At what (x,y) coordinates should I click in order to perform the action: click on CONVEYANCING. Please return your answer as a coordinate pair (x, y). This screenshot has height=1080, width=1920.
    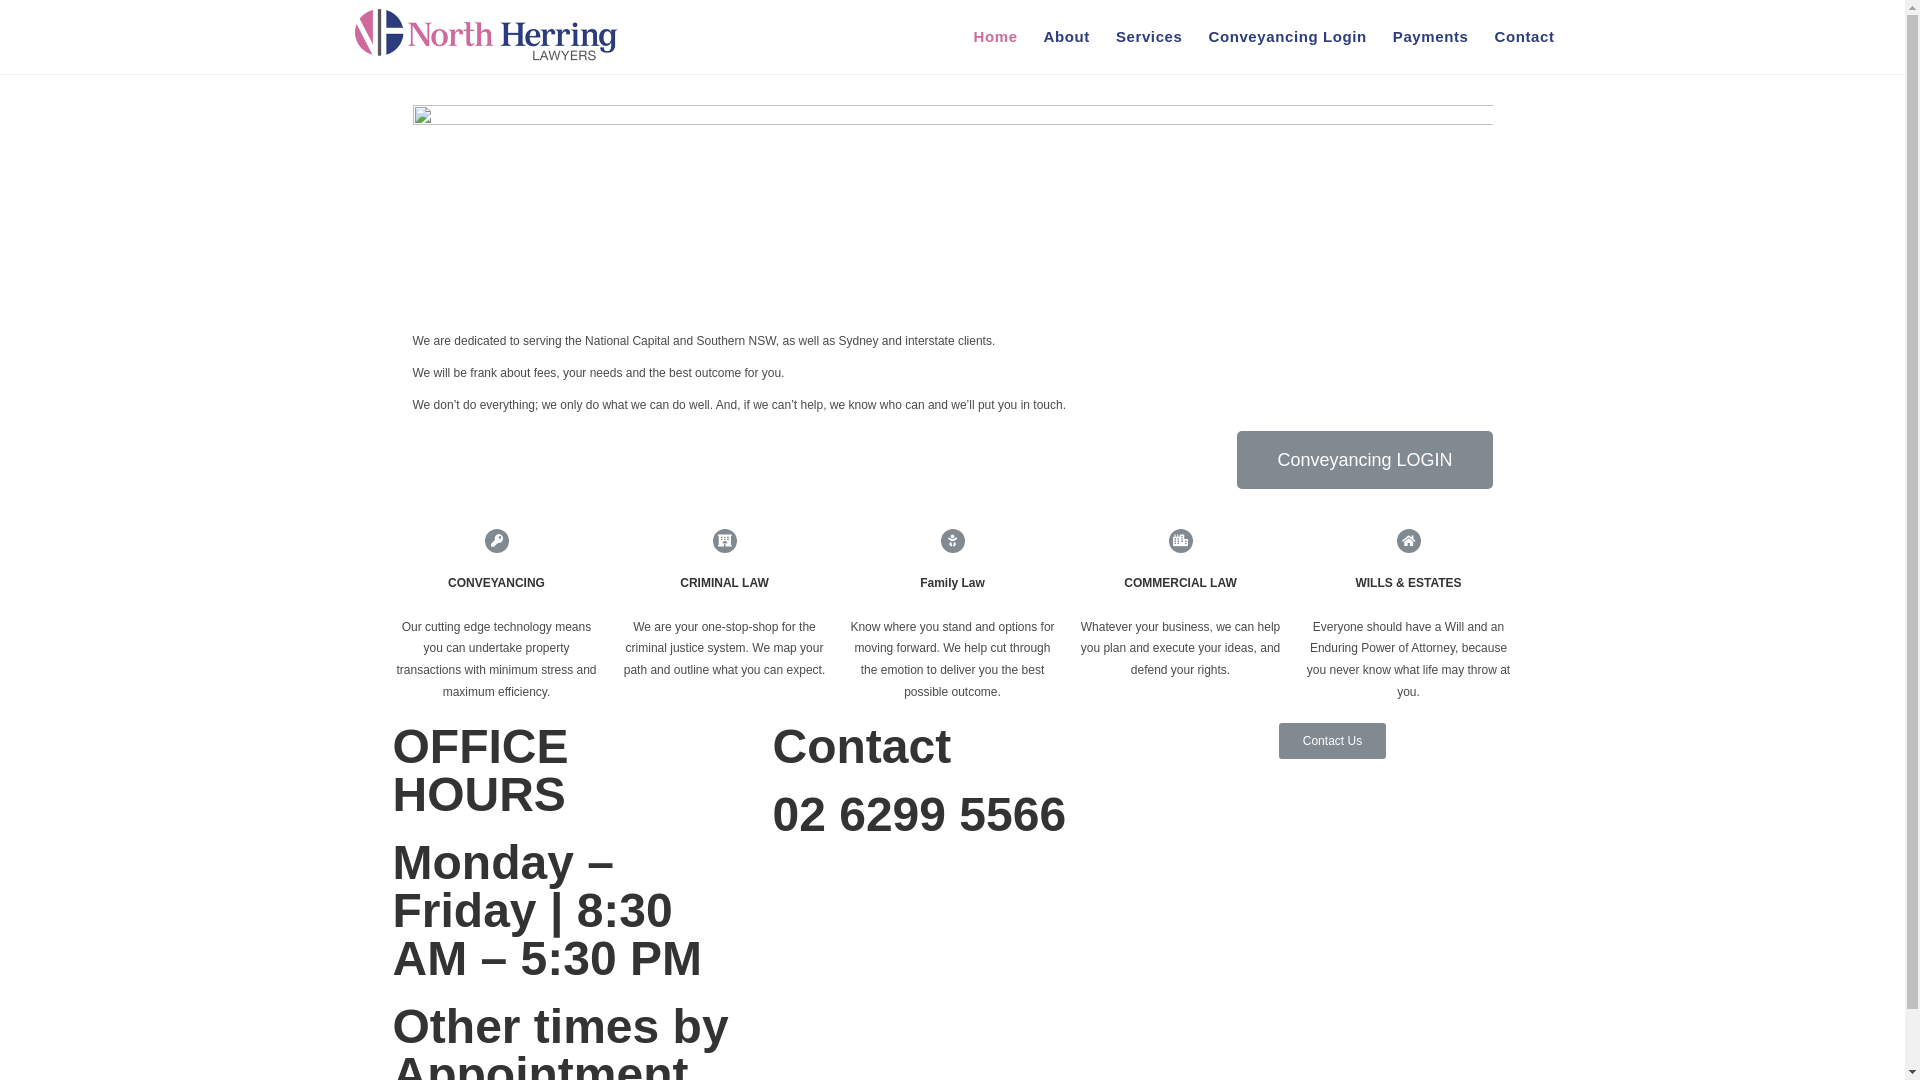
    Looking at the image, I should click on (496, 583).